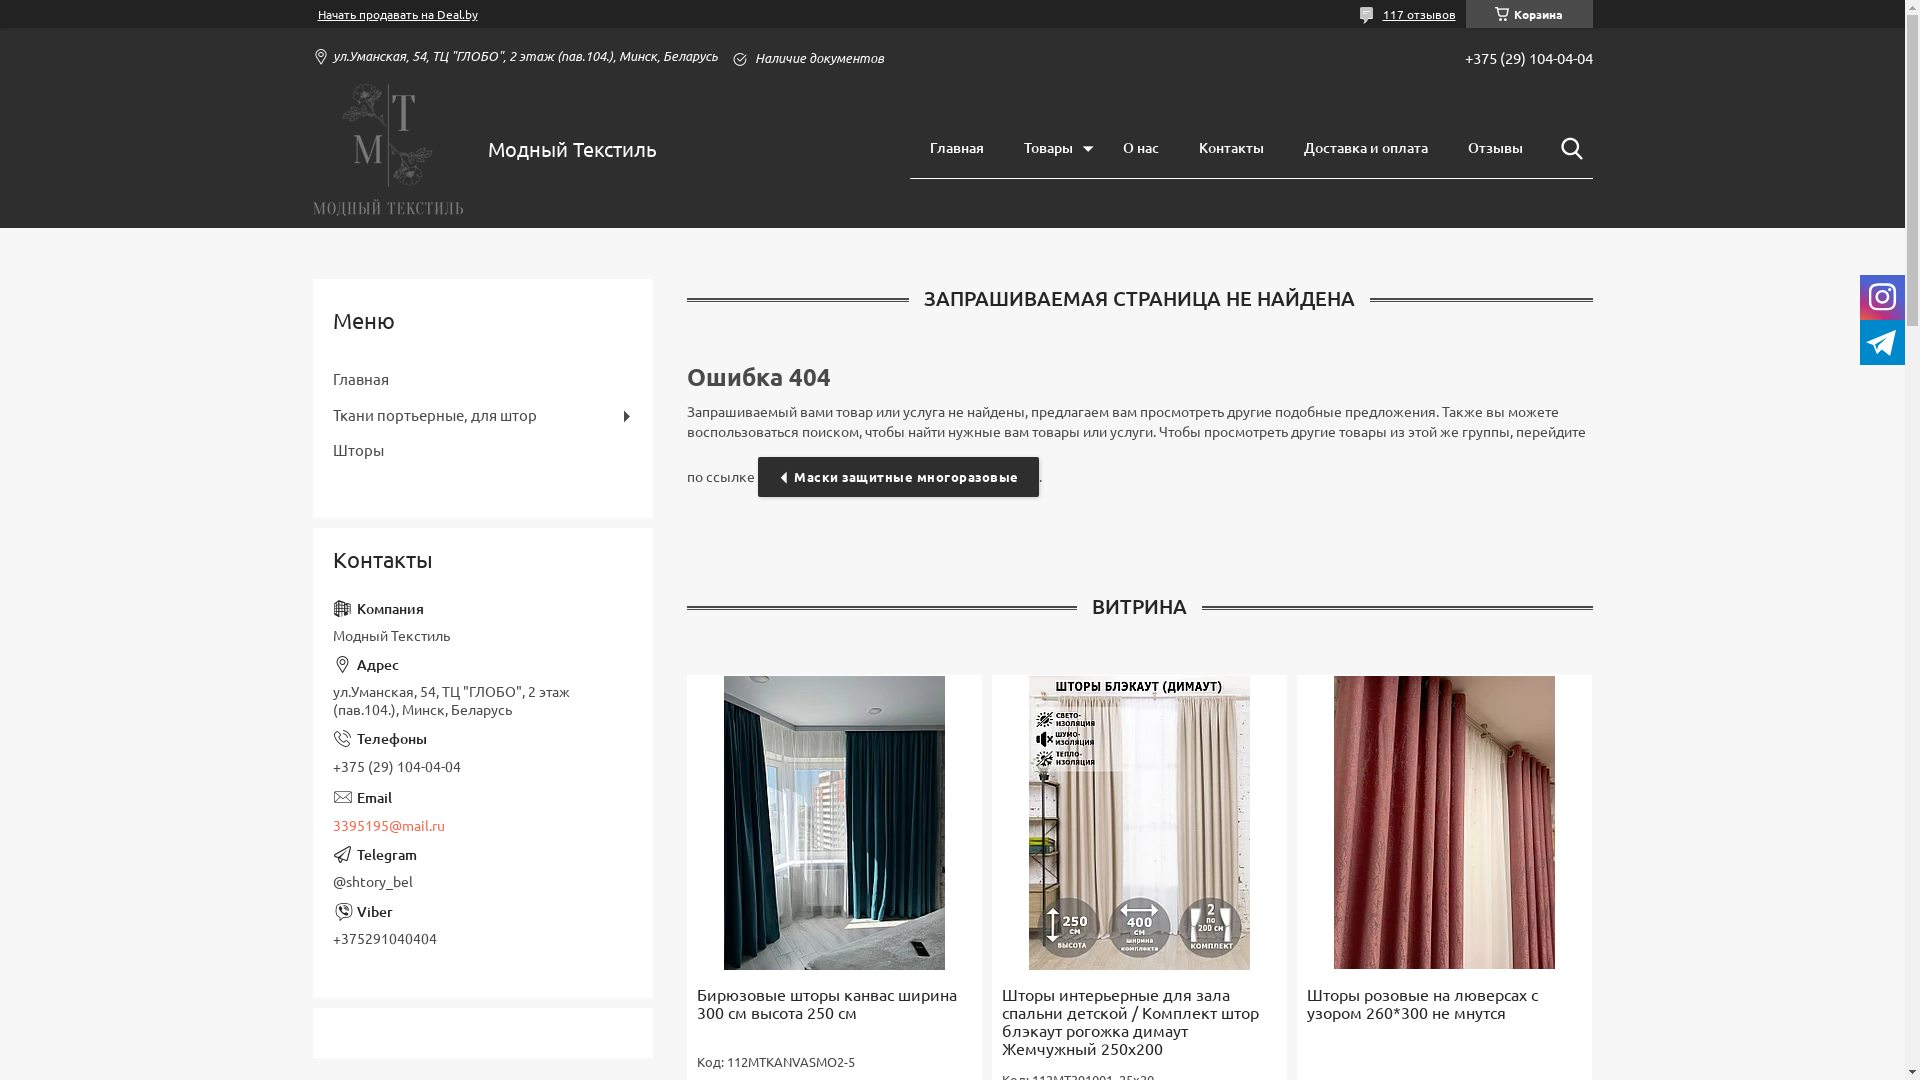  What do you see at coordinates (482, 810) in the screenshot?
I see `3395195@mail.ru` at bounding box center [482, 810].